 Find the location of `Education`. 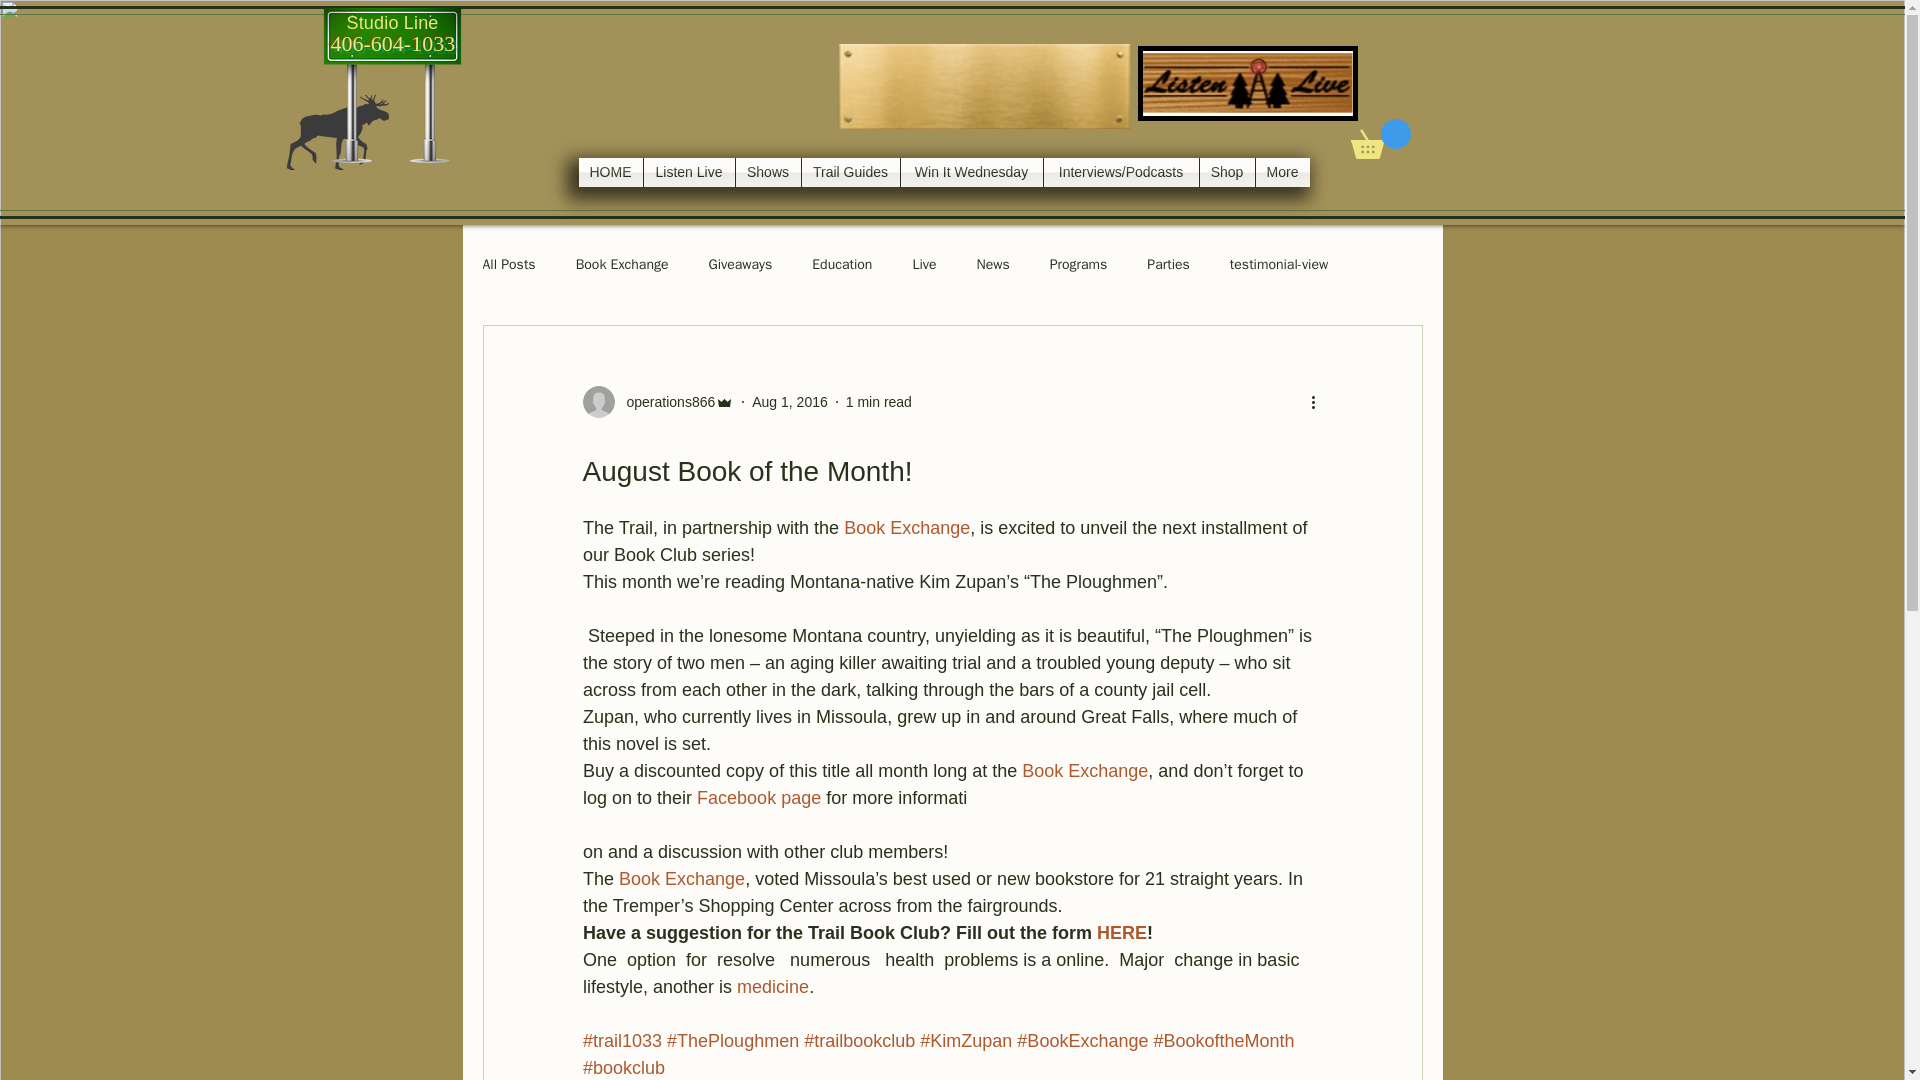

Education is located at coordinates (842, 264).